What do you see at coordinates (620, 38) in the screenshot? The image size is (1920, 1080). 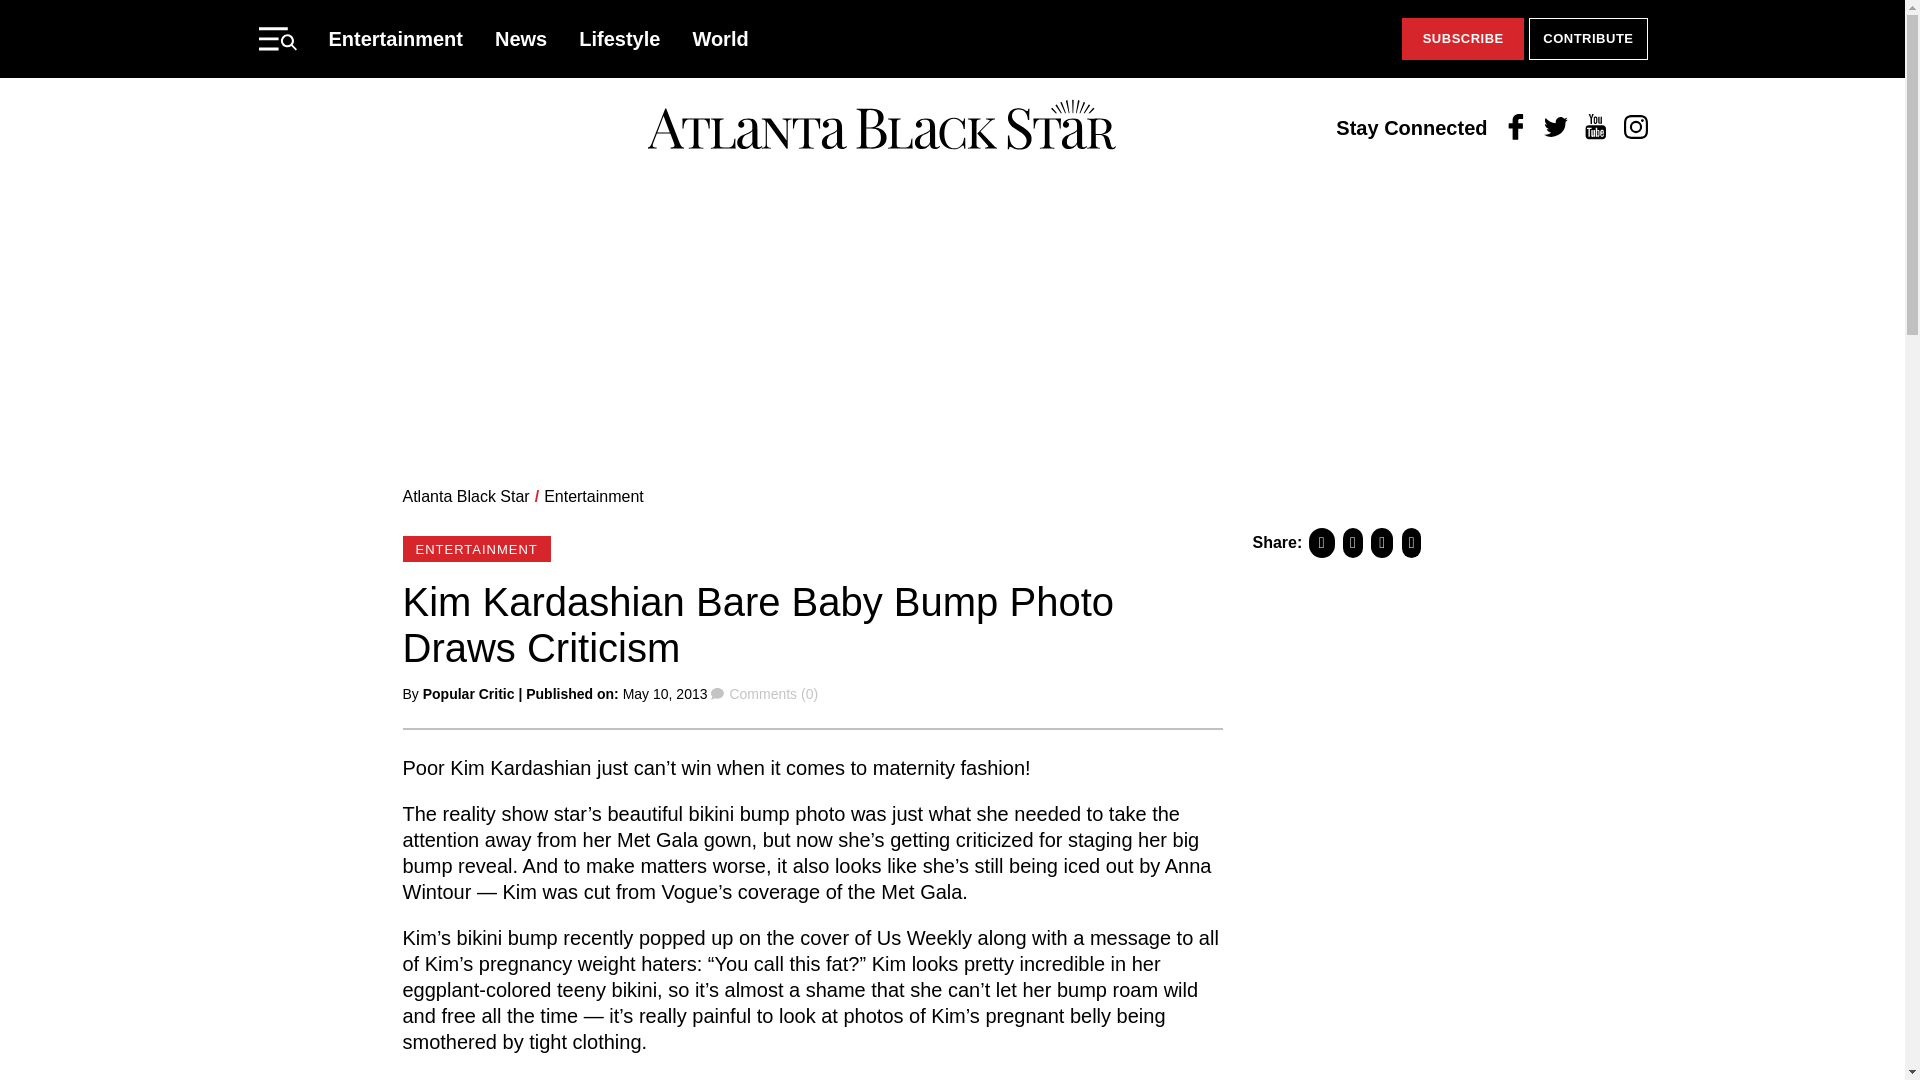 I see `Lifestyle` at bounding box center [620, 38].